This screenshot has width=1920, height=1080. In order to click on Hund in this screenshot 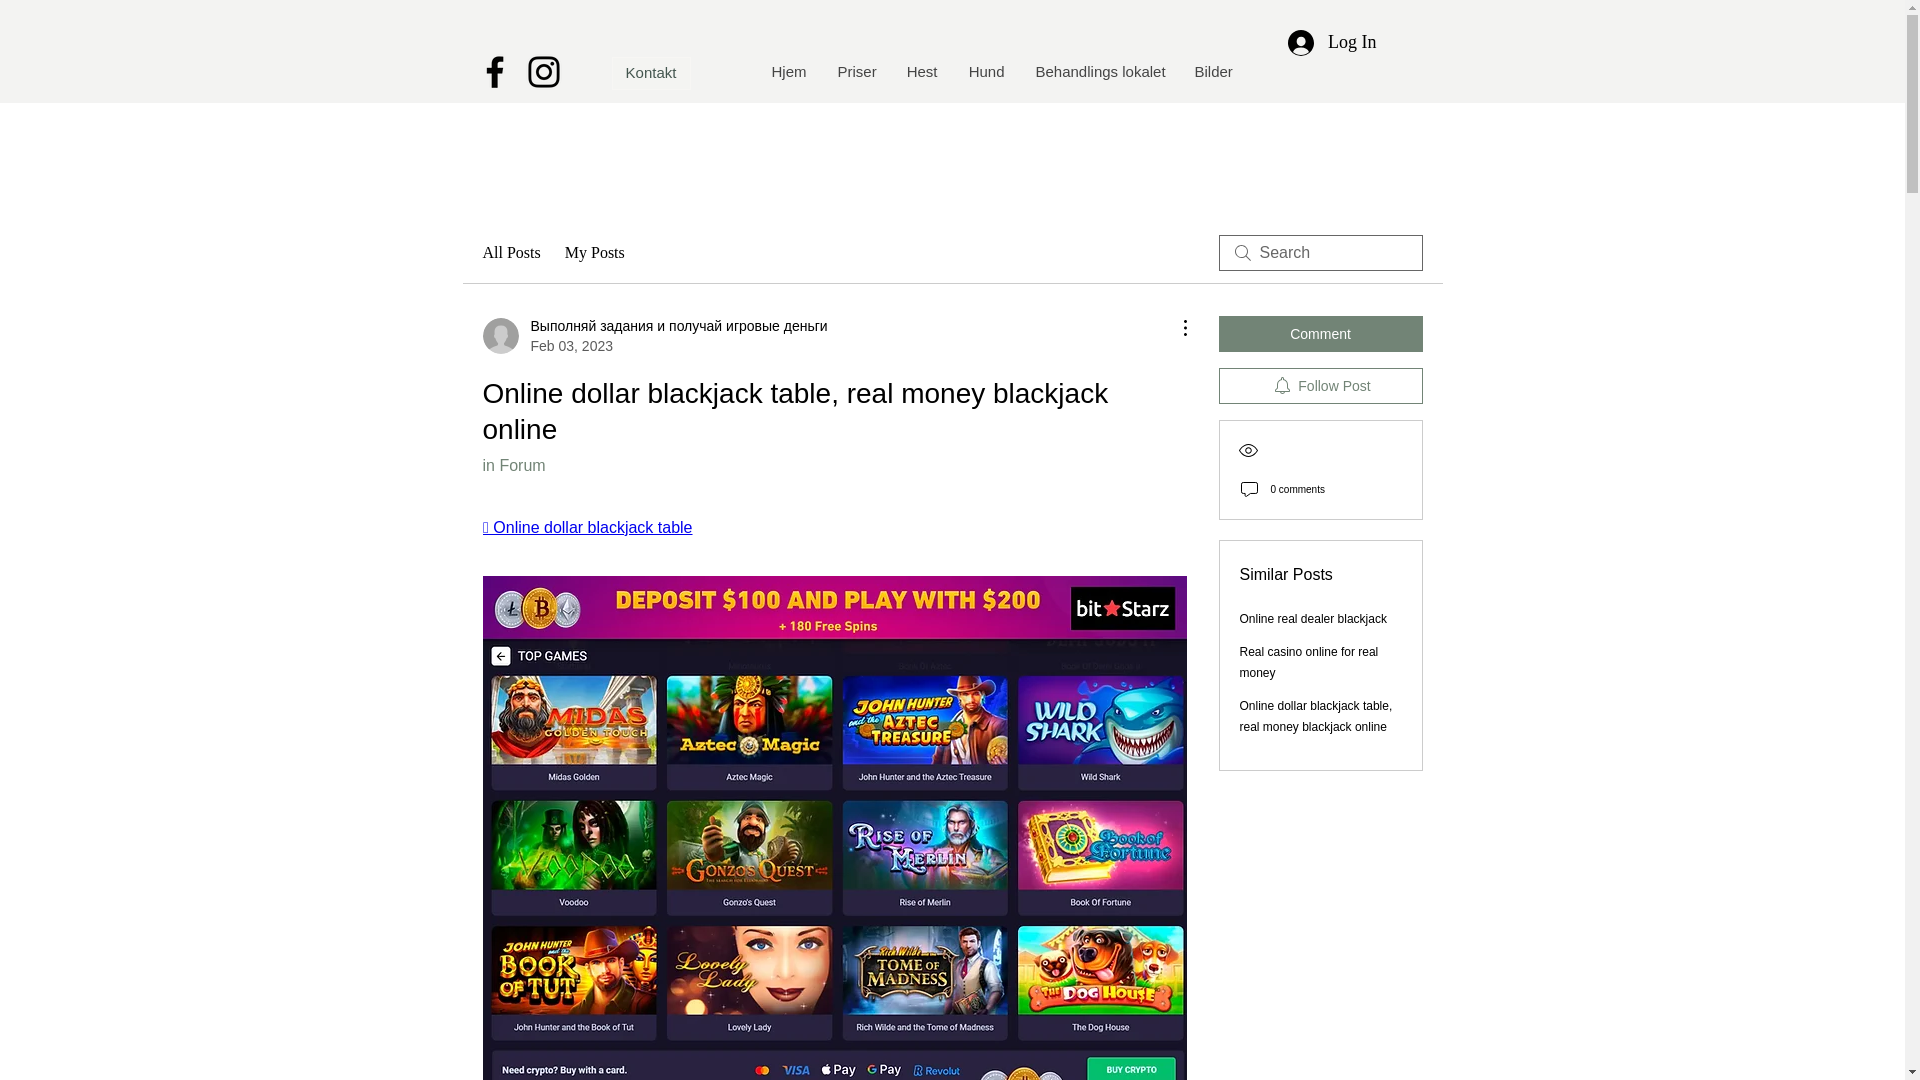, I will do `click(986, 72)`.